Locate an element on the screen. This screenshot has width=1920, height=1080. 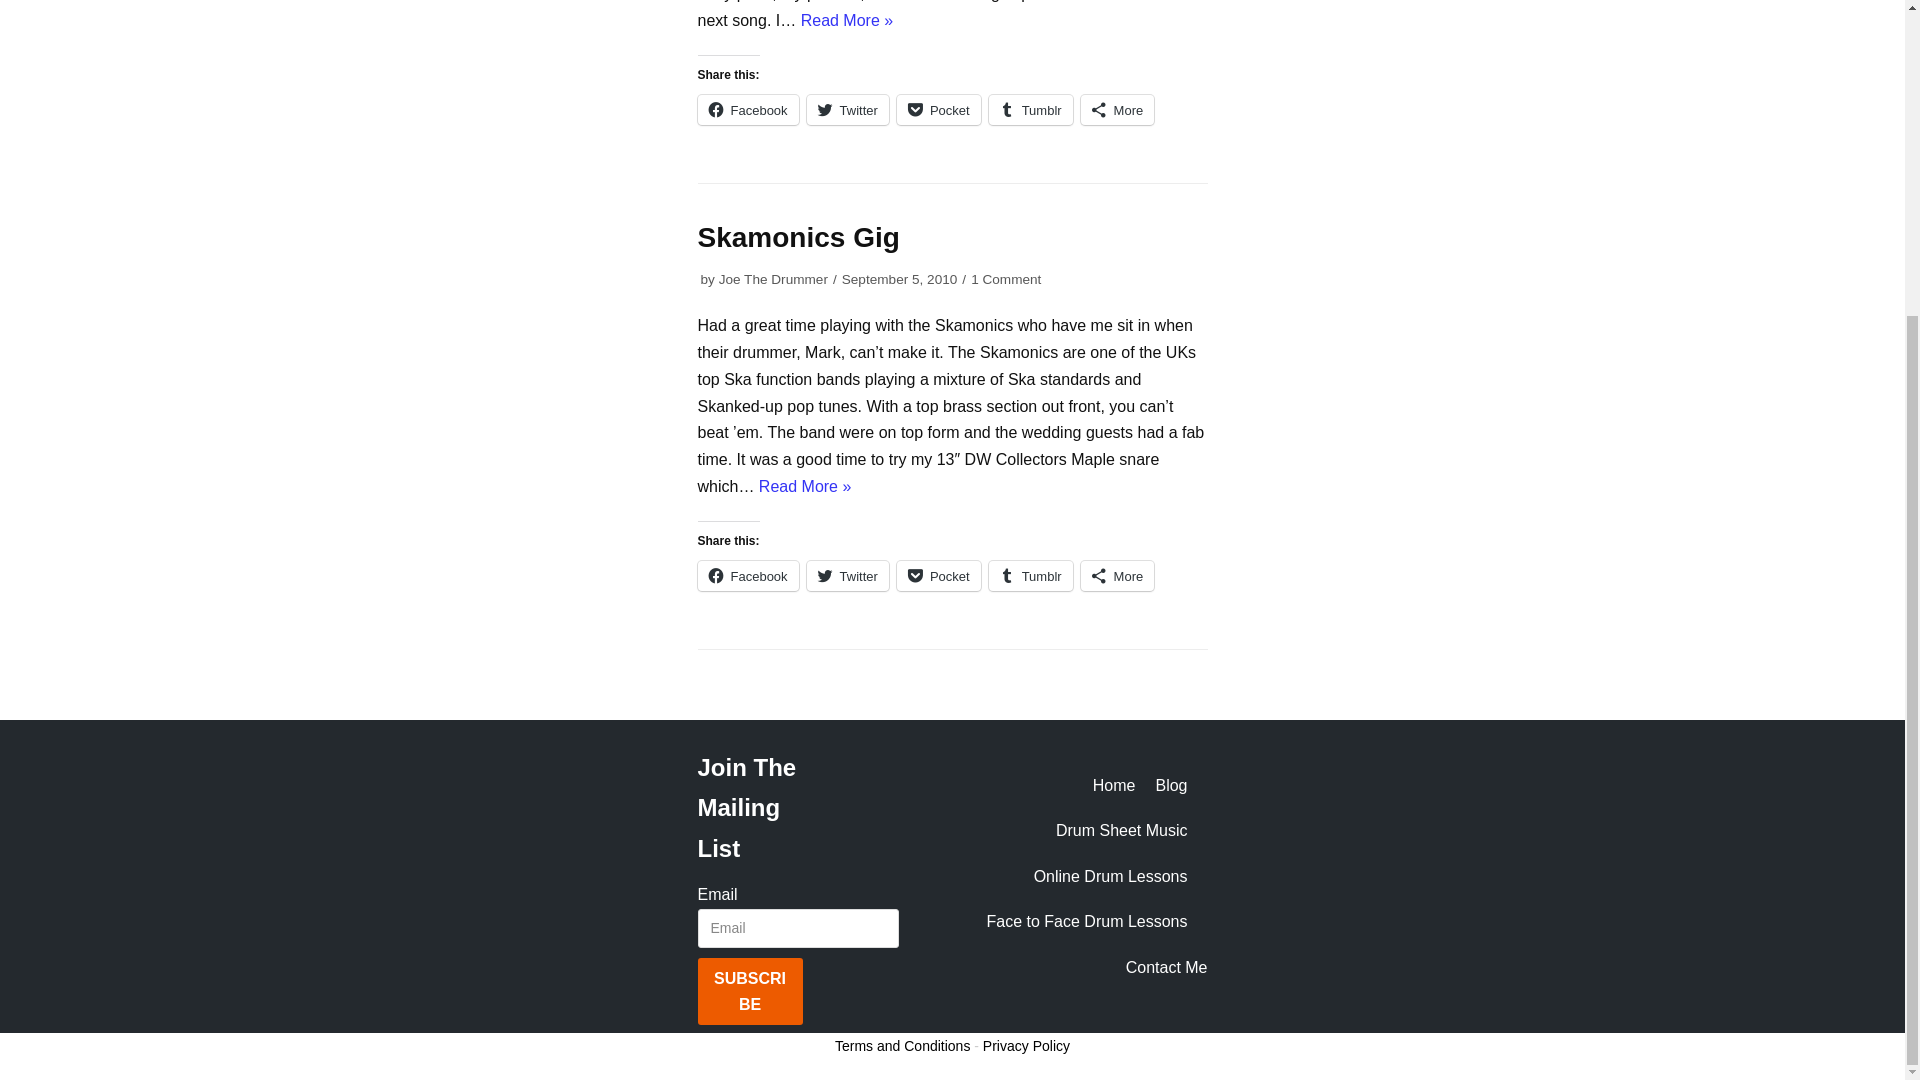
Facebook is located at coordinates (748, 110).